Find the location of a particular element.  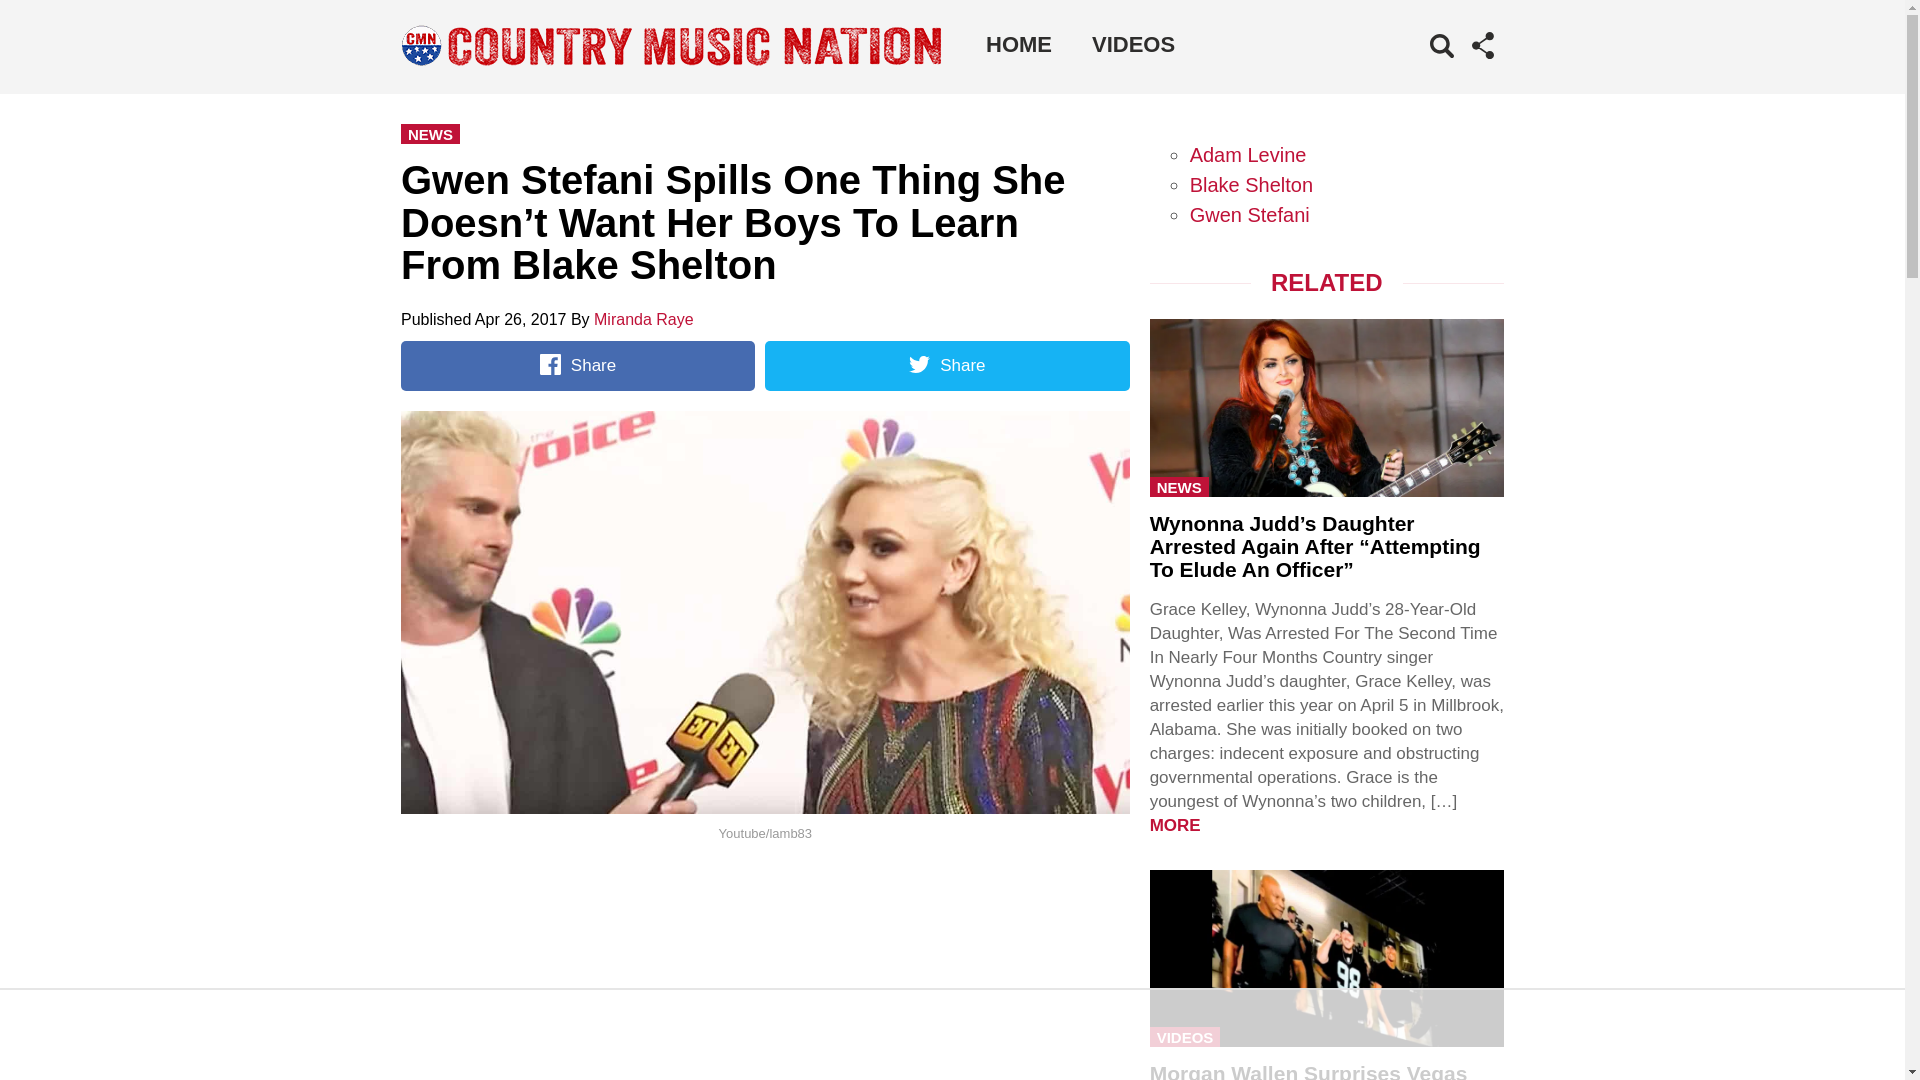

HOME is located at coordinates (1018, 44).